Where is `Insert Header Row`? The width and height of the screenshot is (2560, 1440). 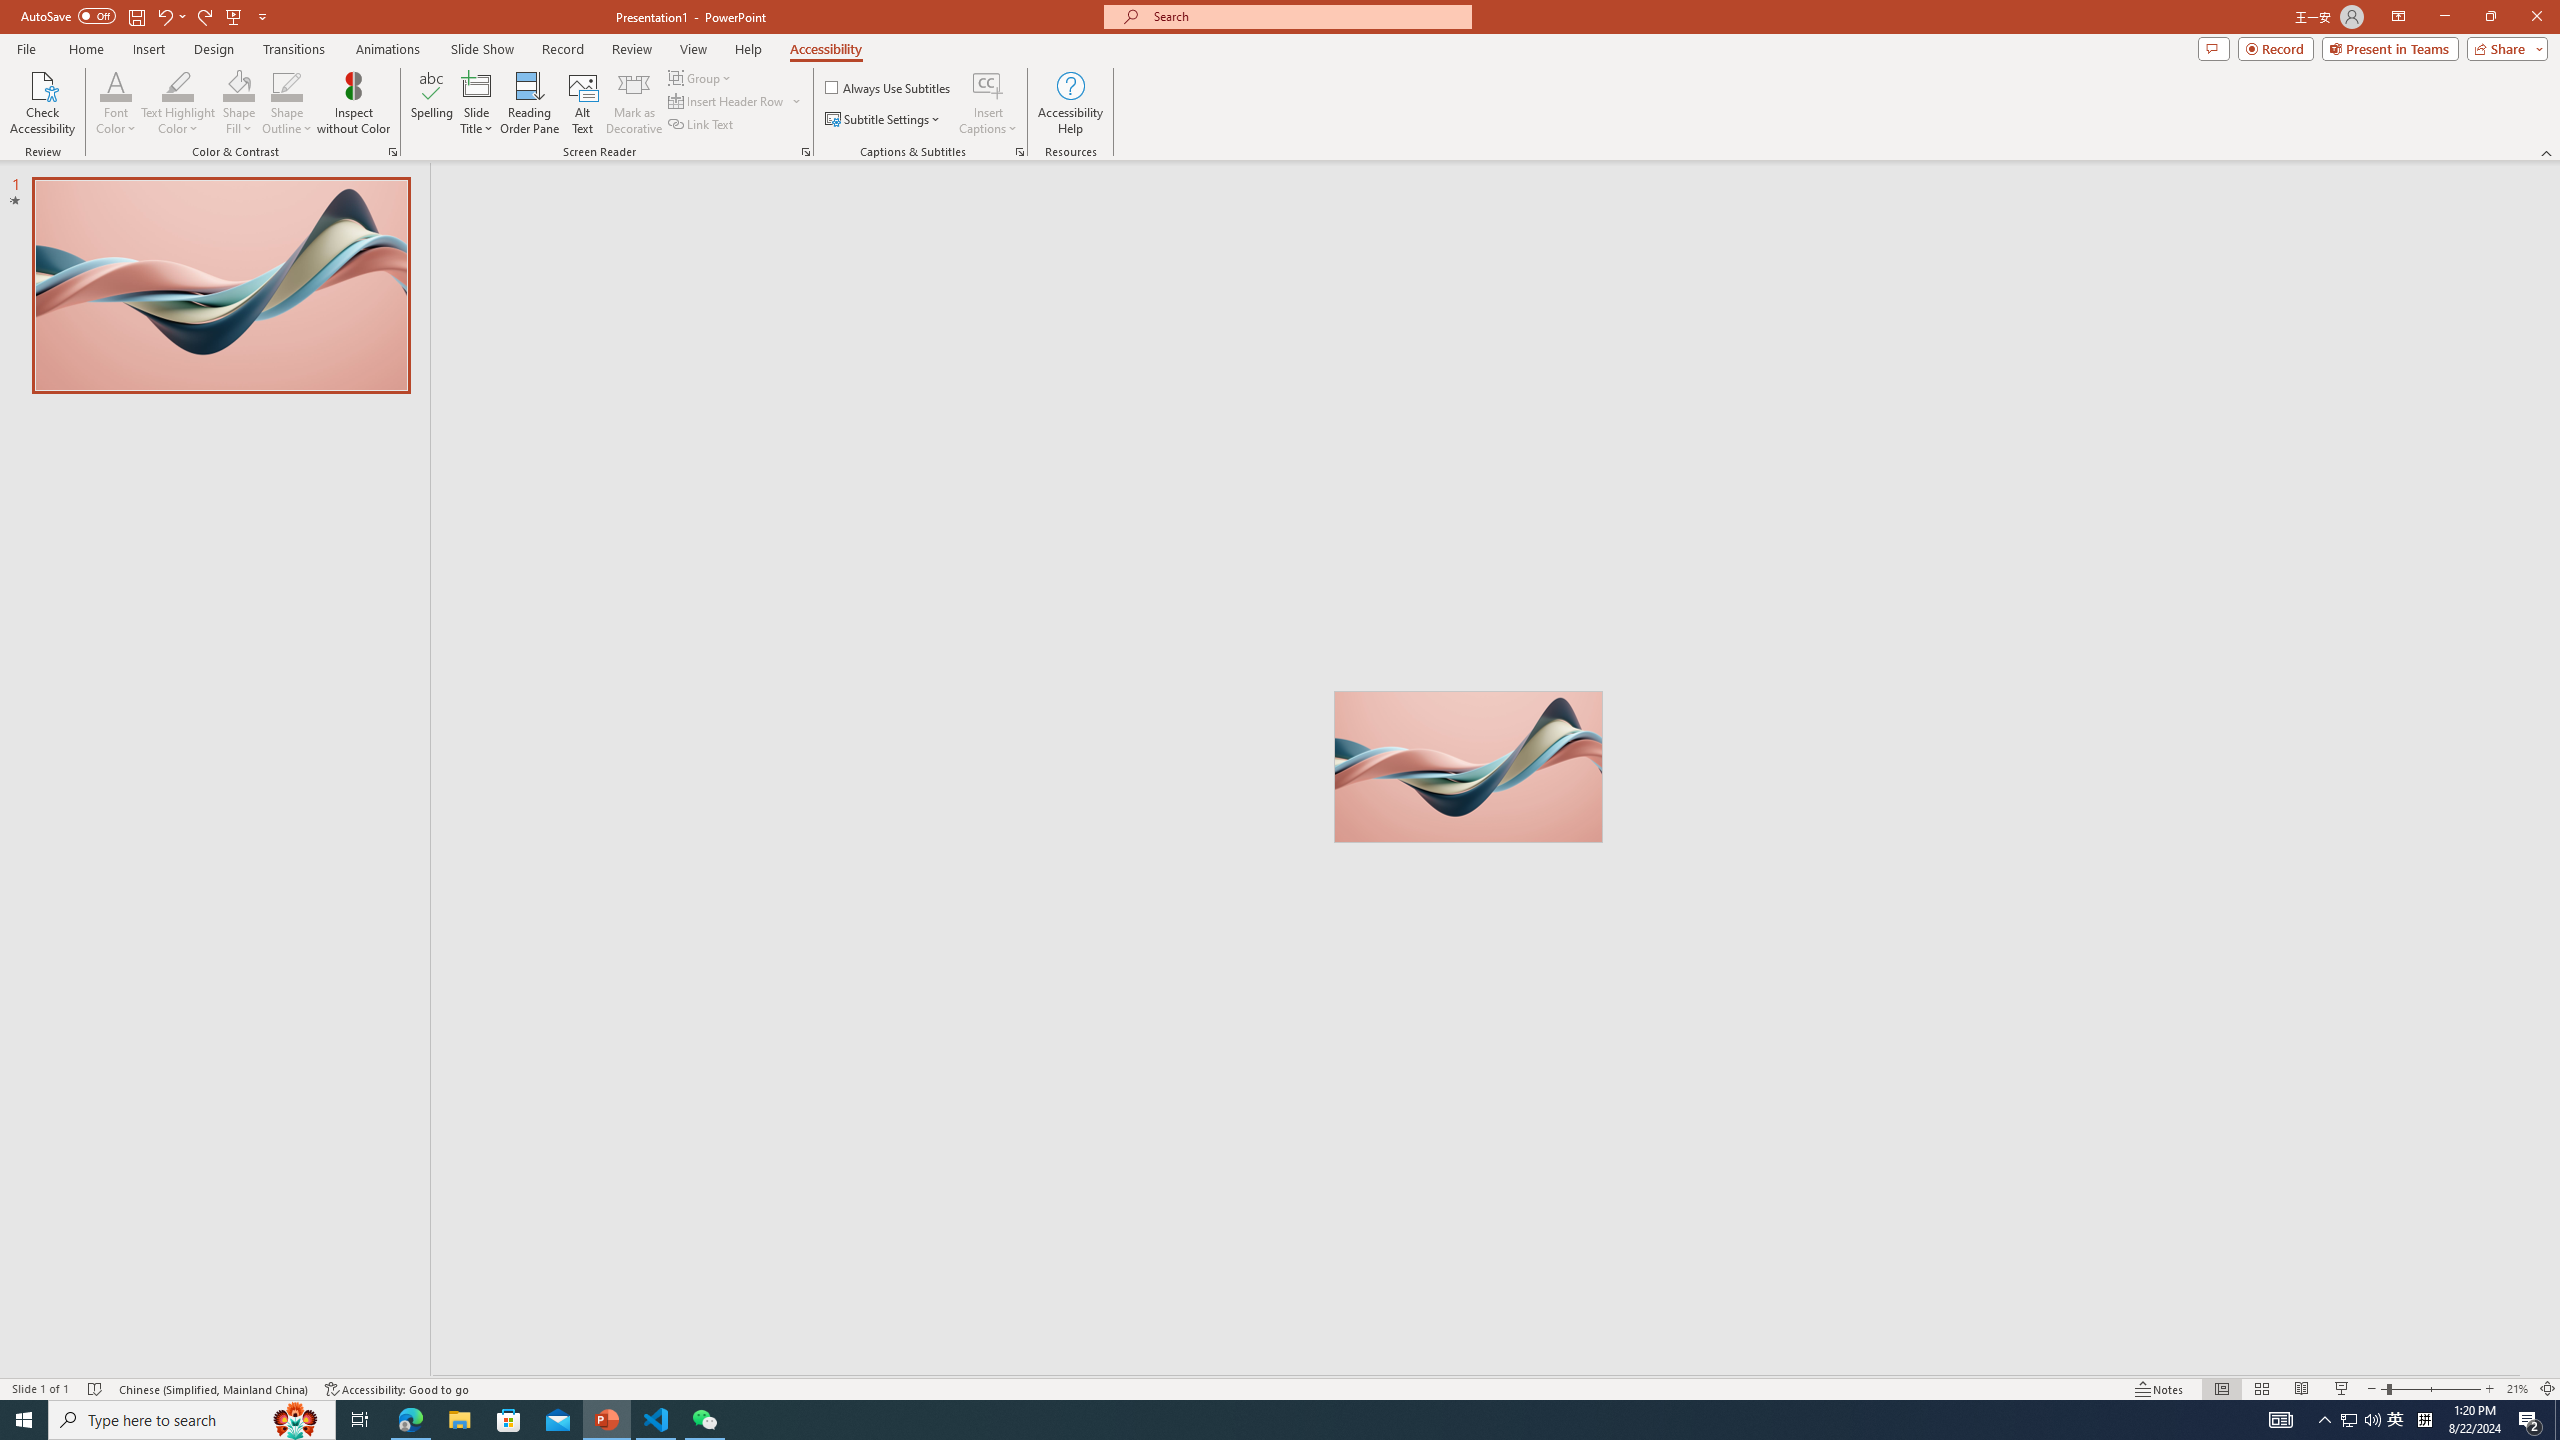
Insert Header Row is located at coordinates (736, 100).